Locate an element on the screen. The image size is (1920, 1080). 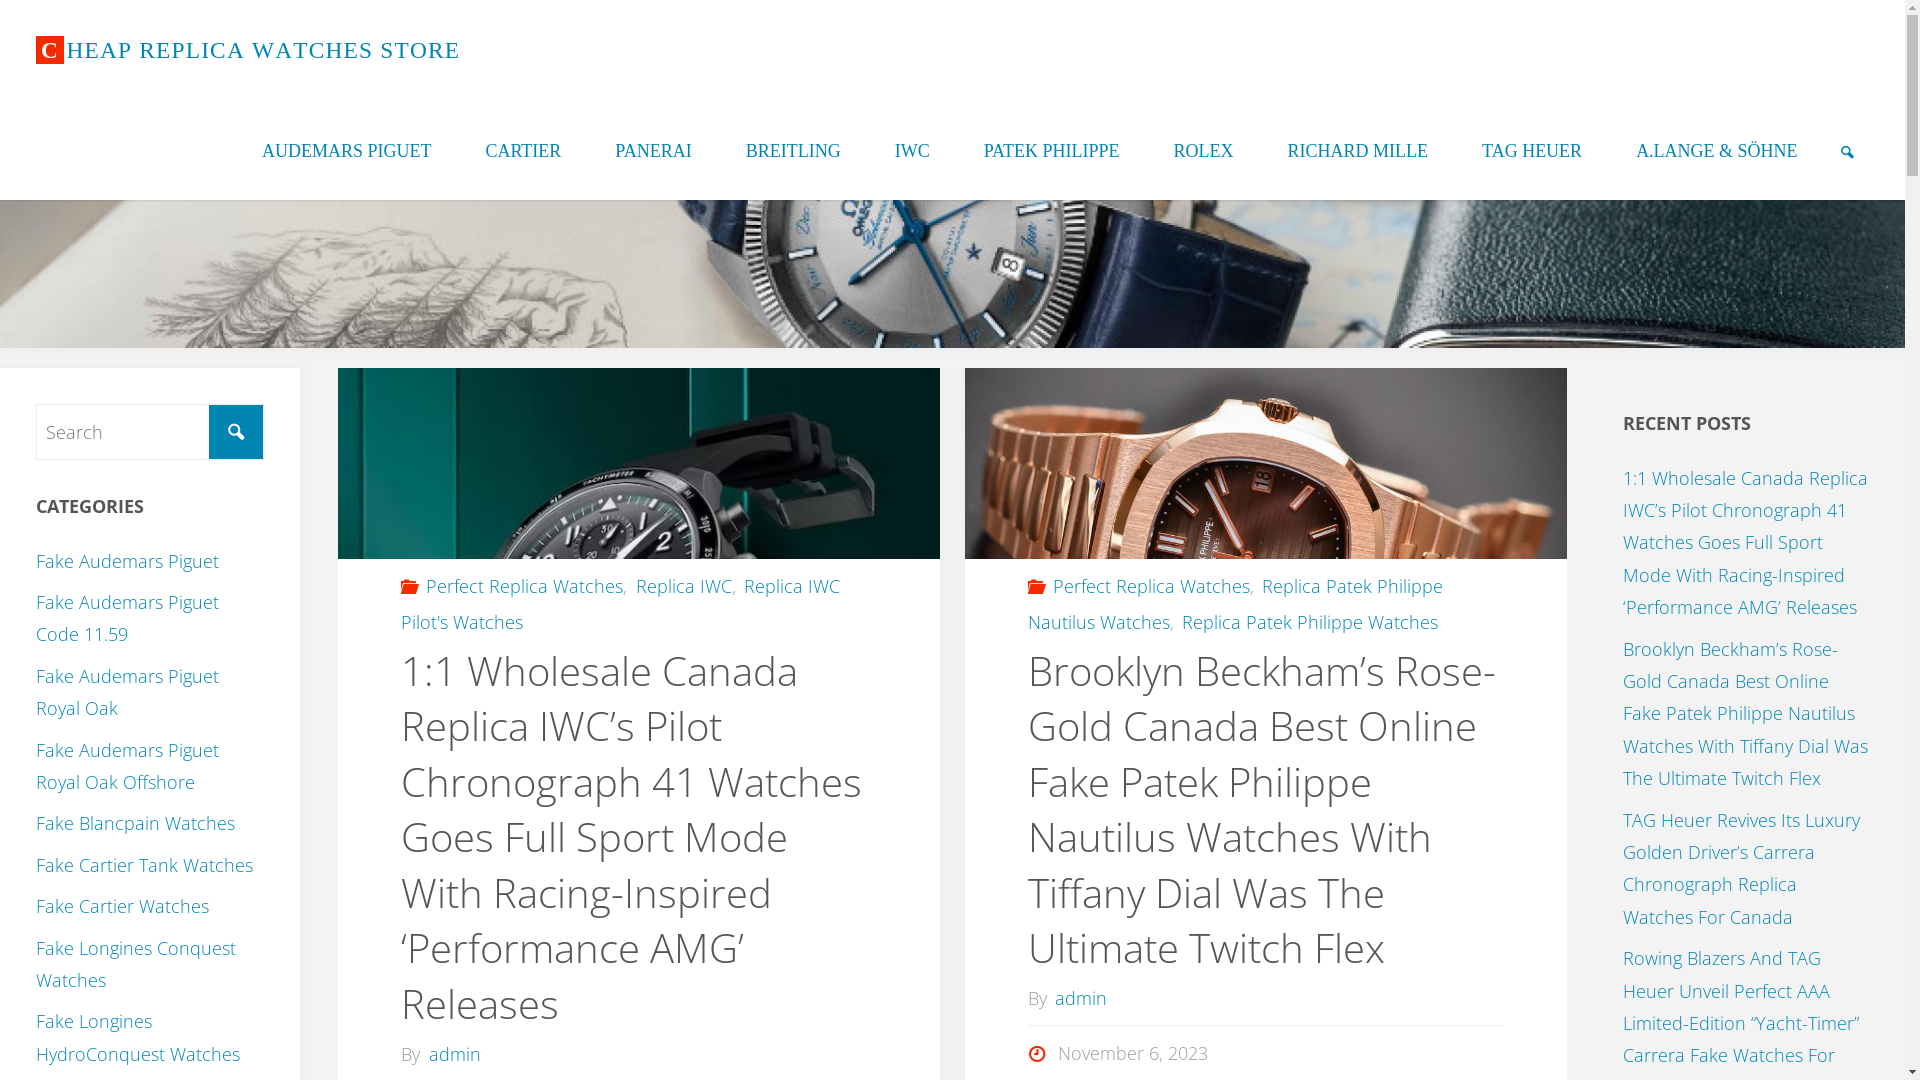
Categories is located at coordinates (412, 586).